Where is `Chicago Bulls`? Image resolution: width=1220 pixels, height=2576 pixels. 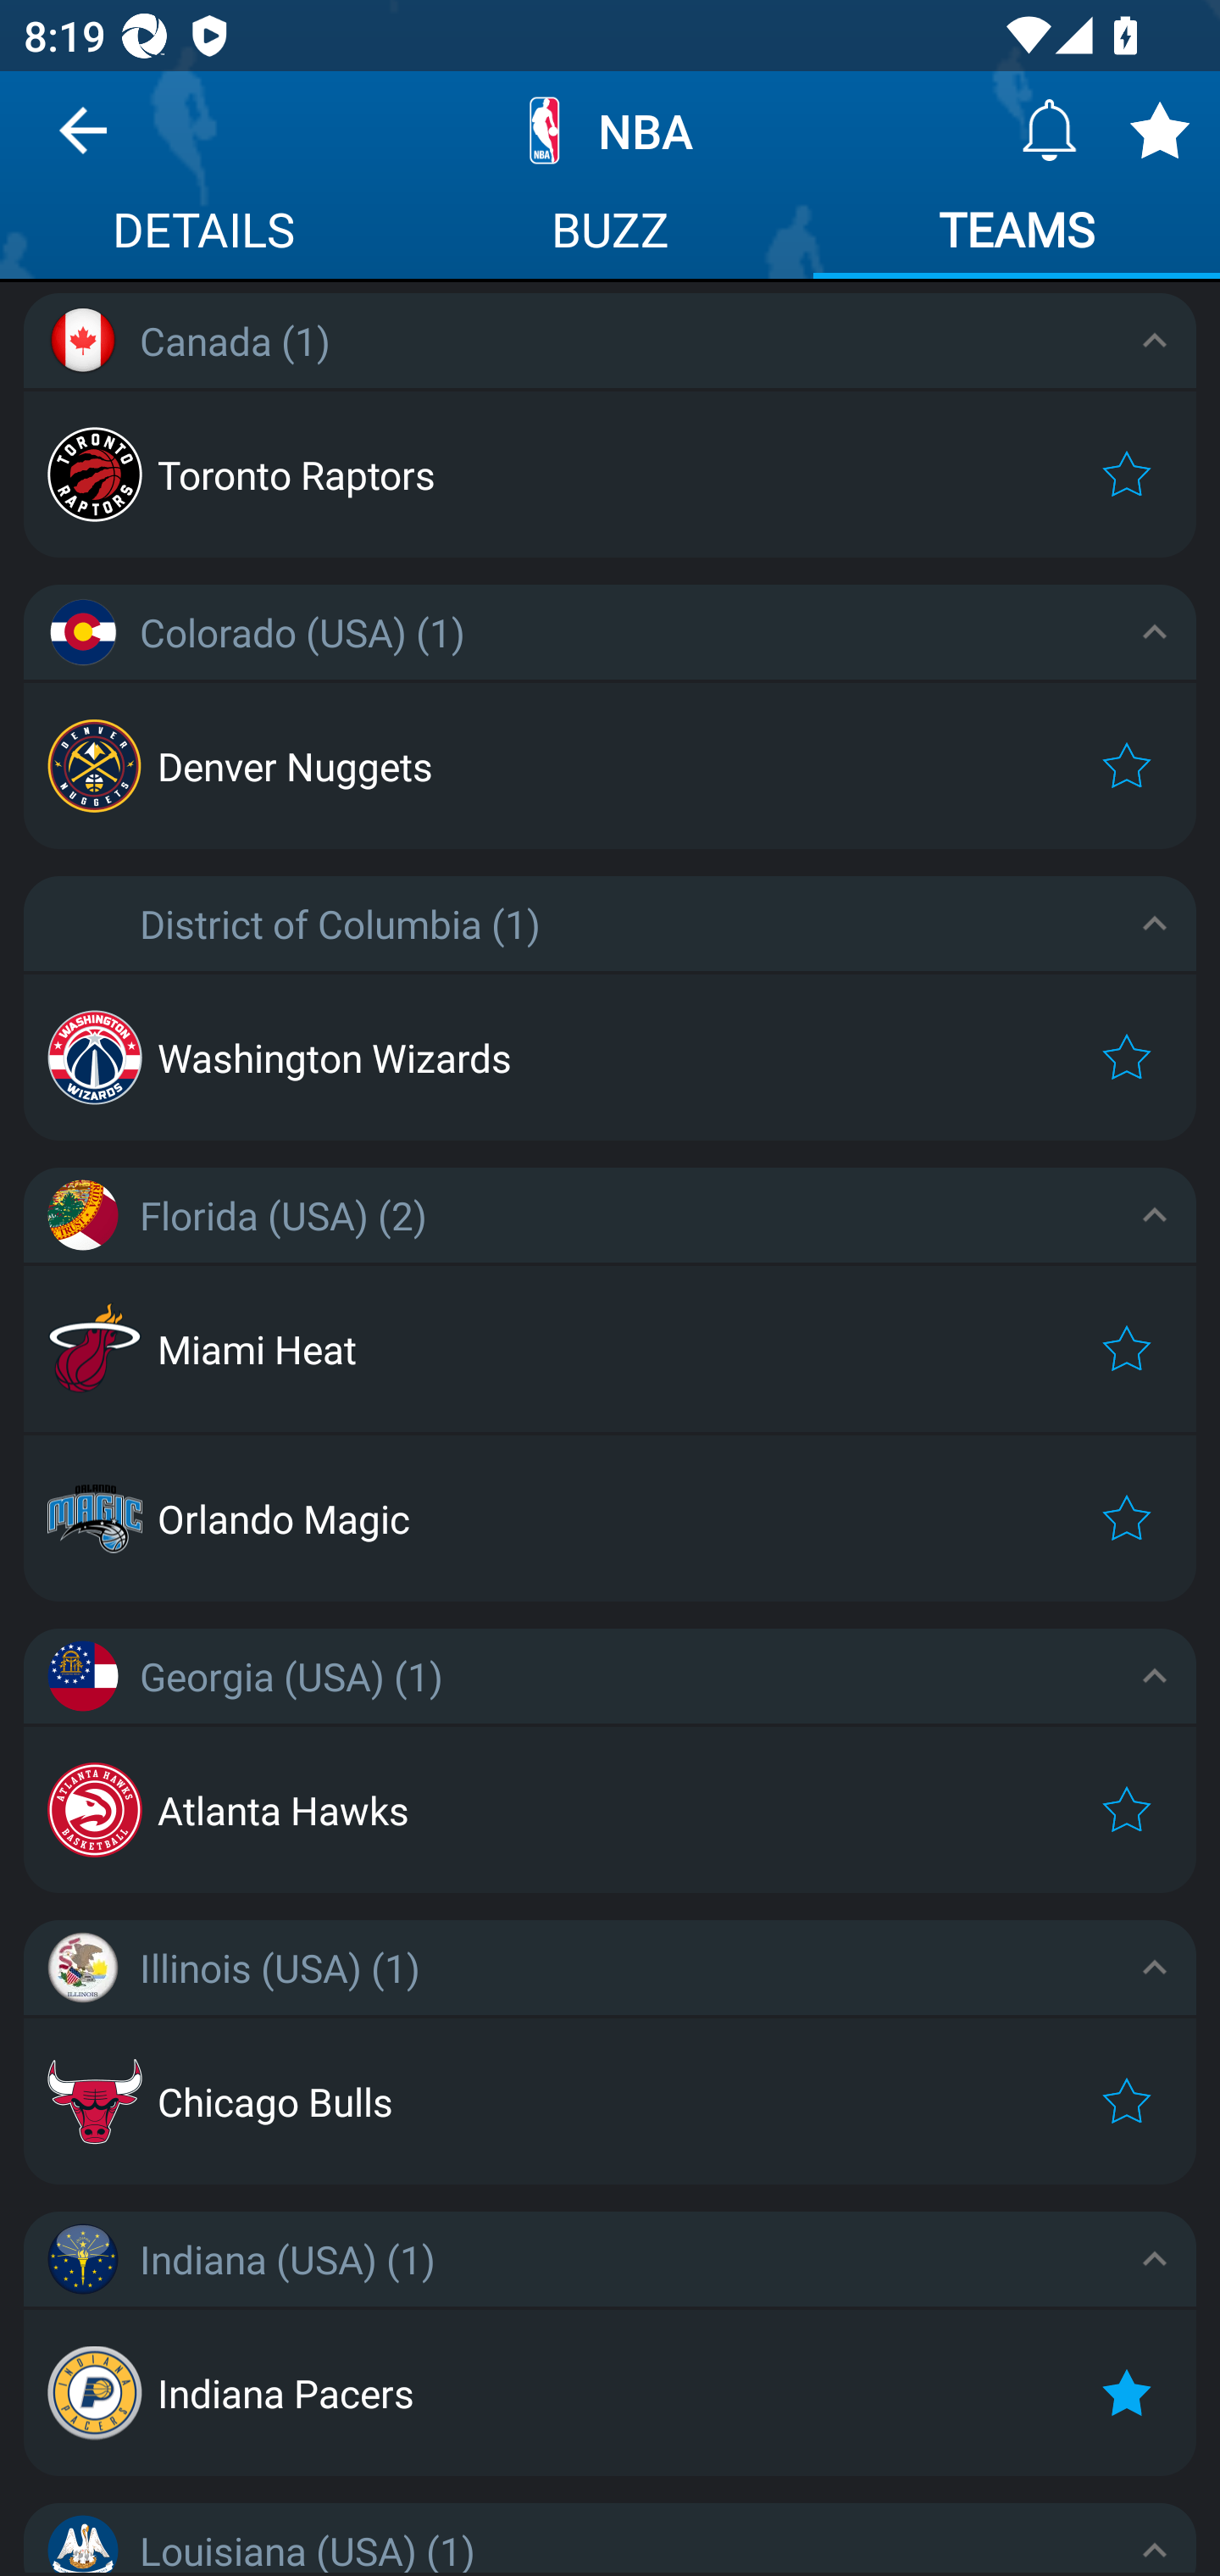 Chicago Bulls is located at coordinates (610, 2101).